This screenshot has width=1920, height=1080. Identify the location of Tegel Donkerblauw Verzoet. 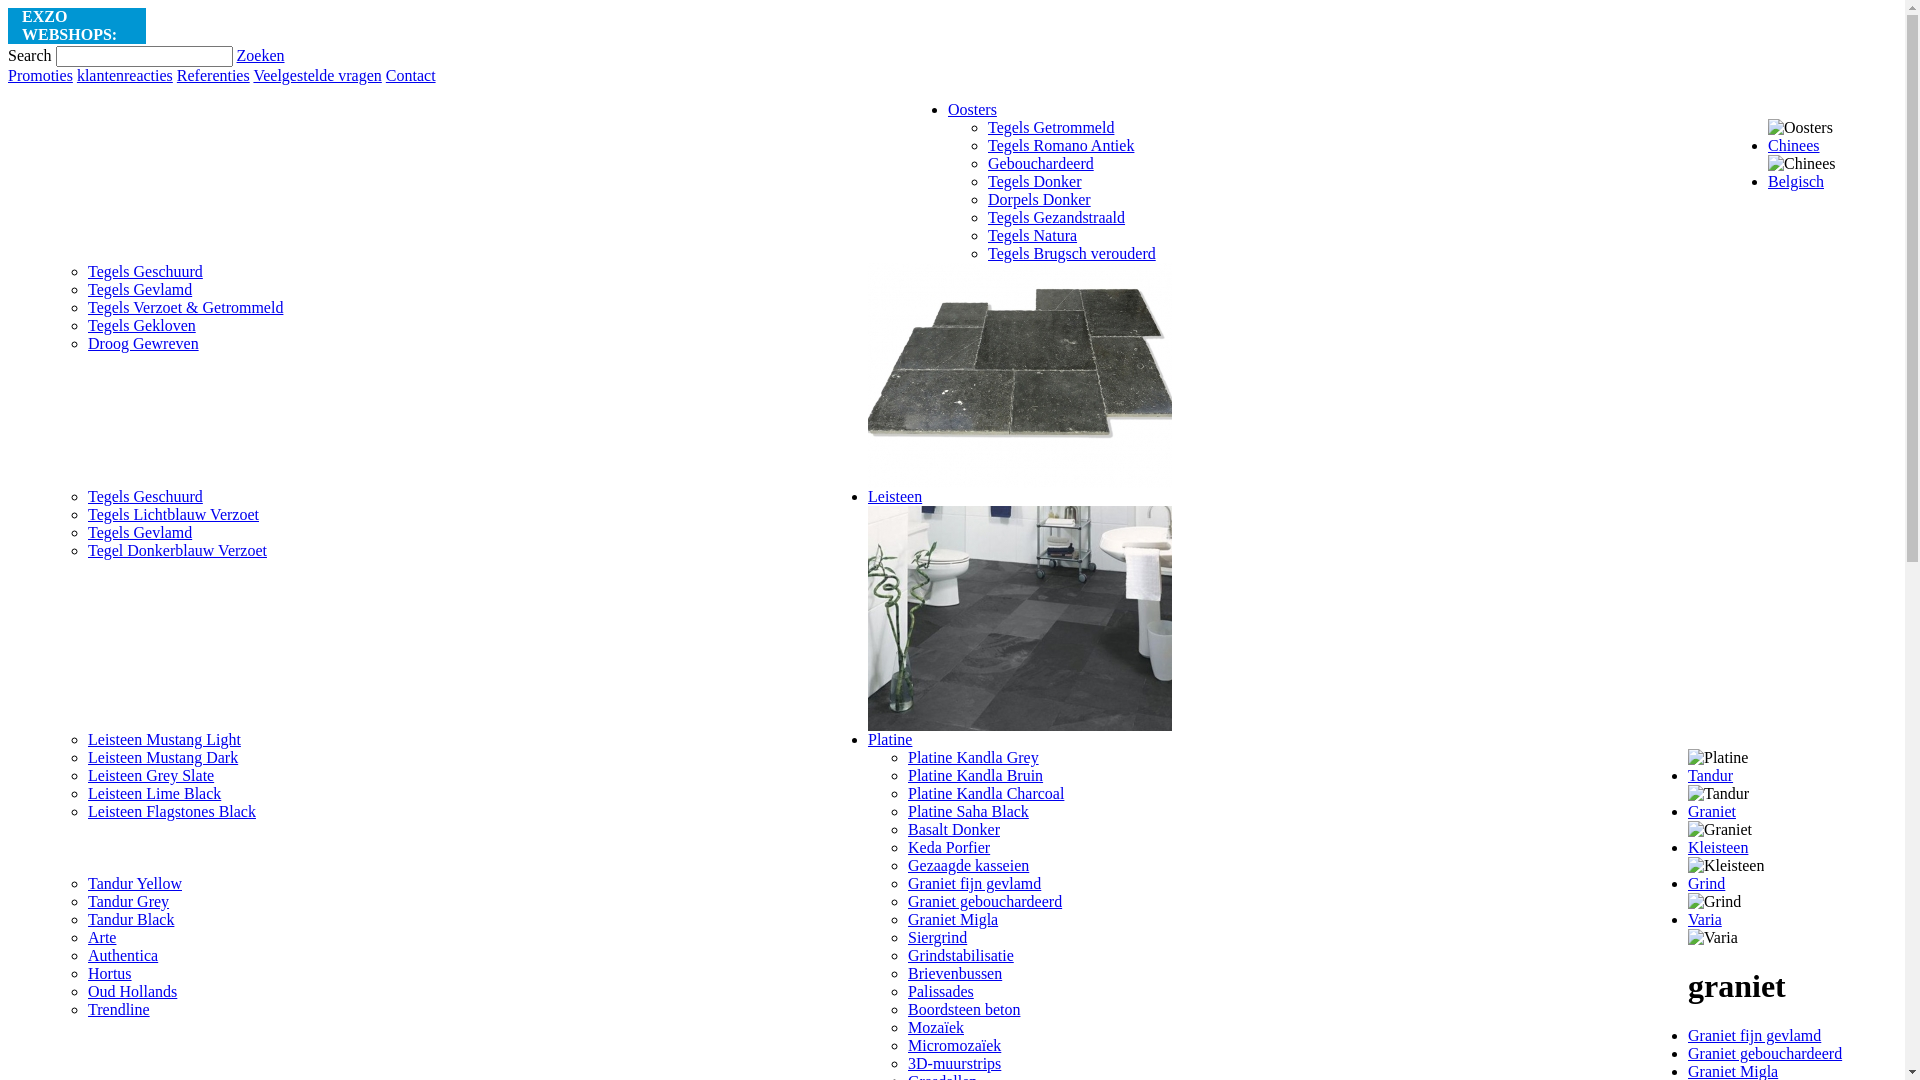
(178, 550).